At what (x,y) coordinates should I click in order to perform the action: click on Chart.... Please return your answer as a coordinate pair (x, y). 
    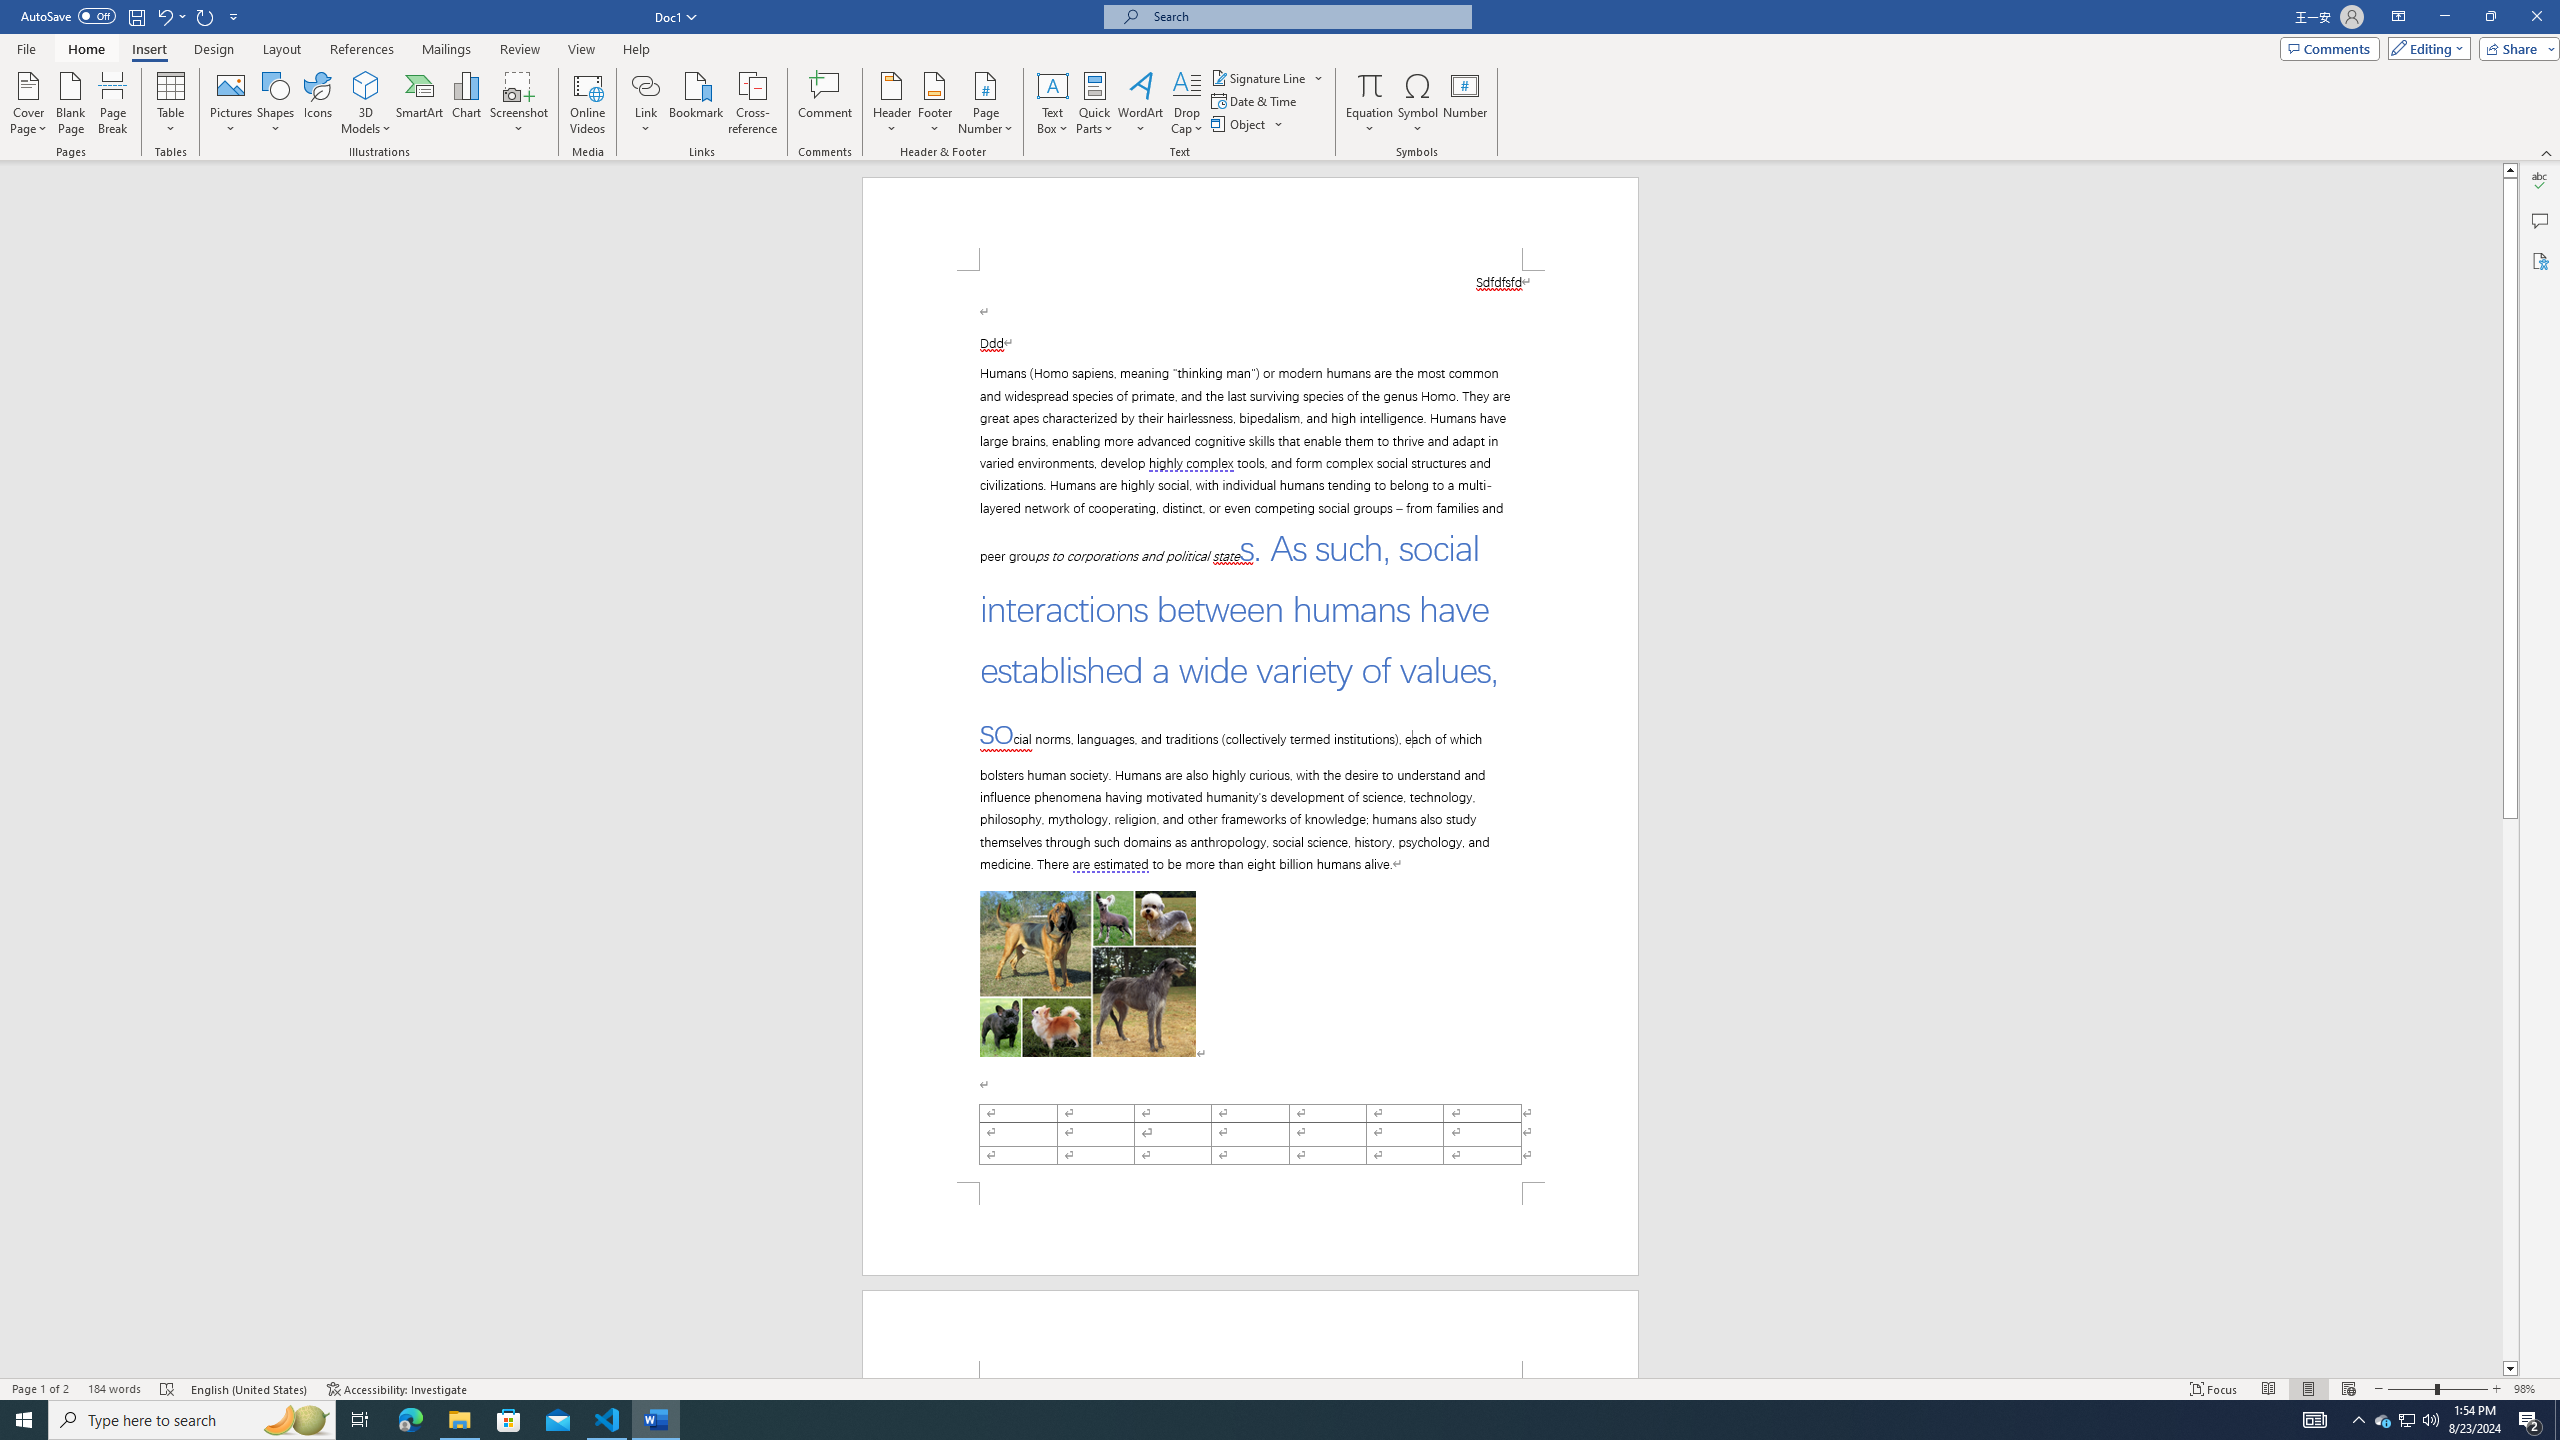
    Looking at the image, I should click on (466, 103).